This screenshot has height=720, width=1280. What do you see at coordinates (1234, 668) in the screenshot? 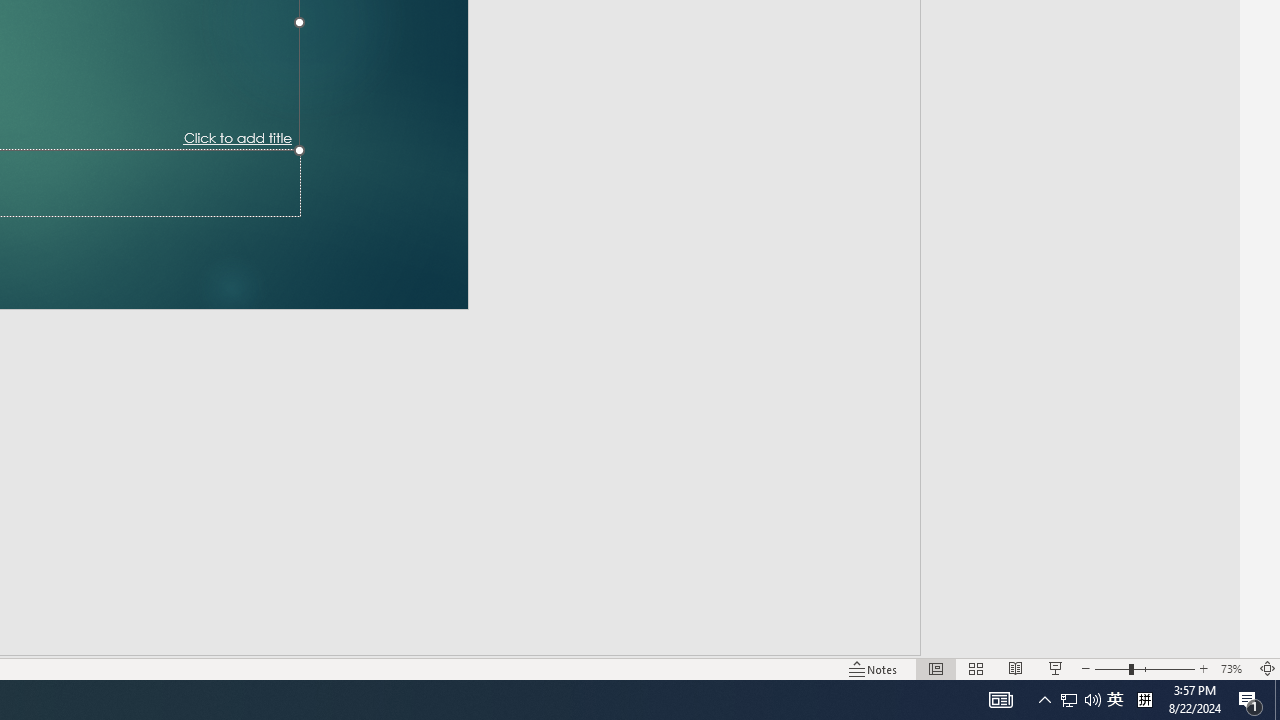
I see `Zoom 73%` at bounding box center [1234, 668].